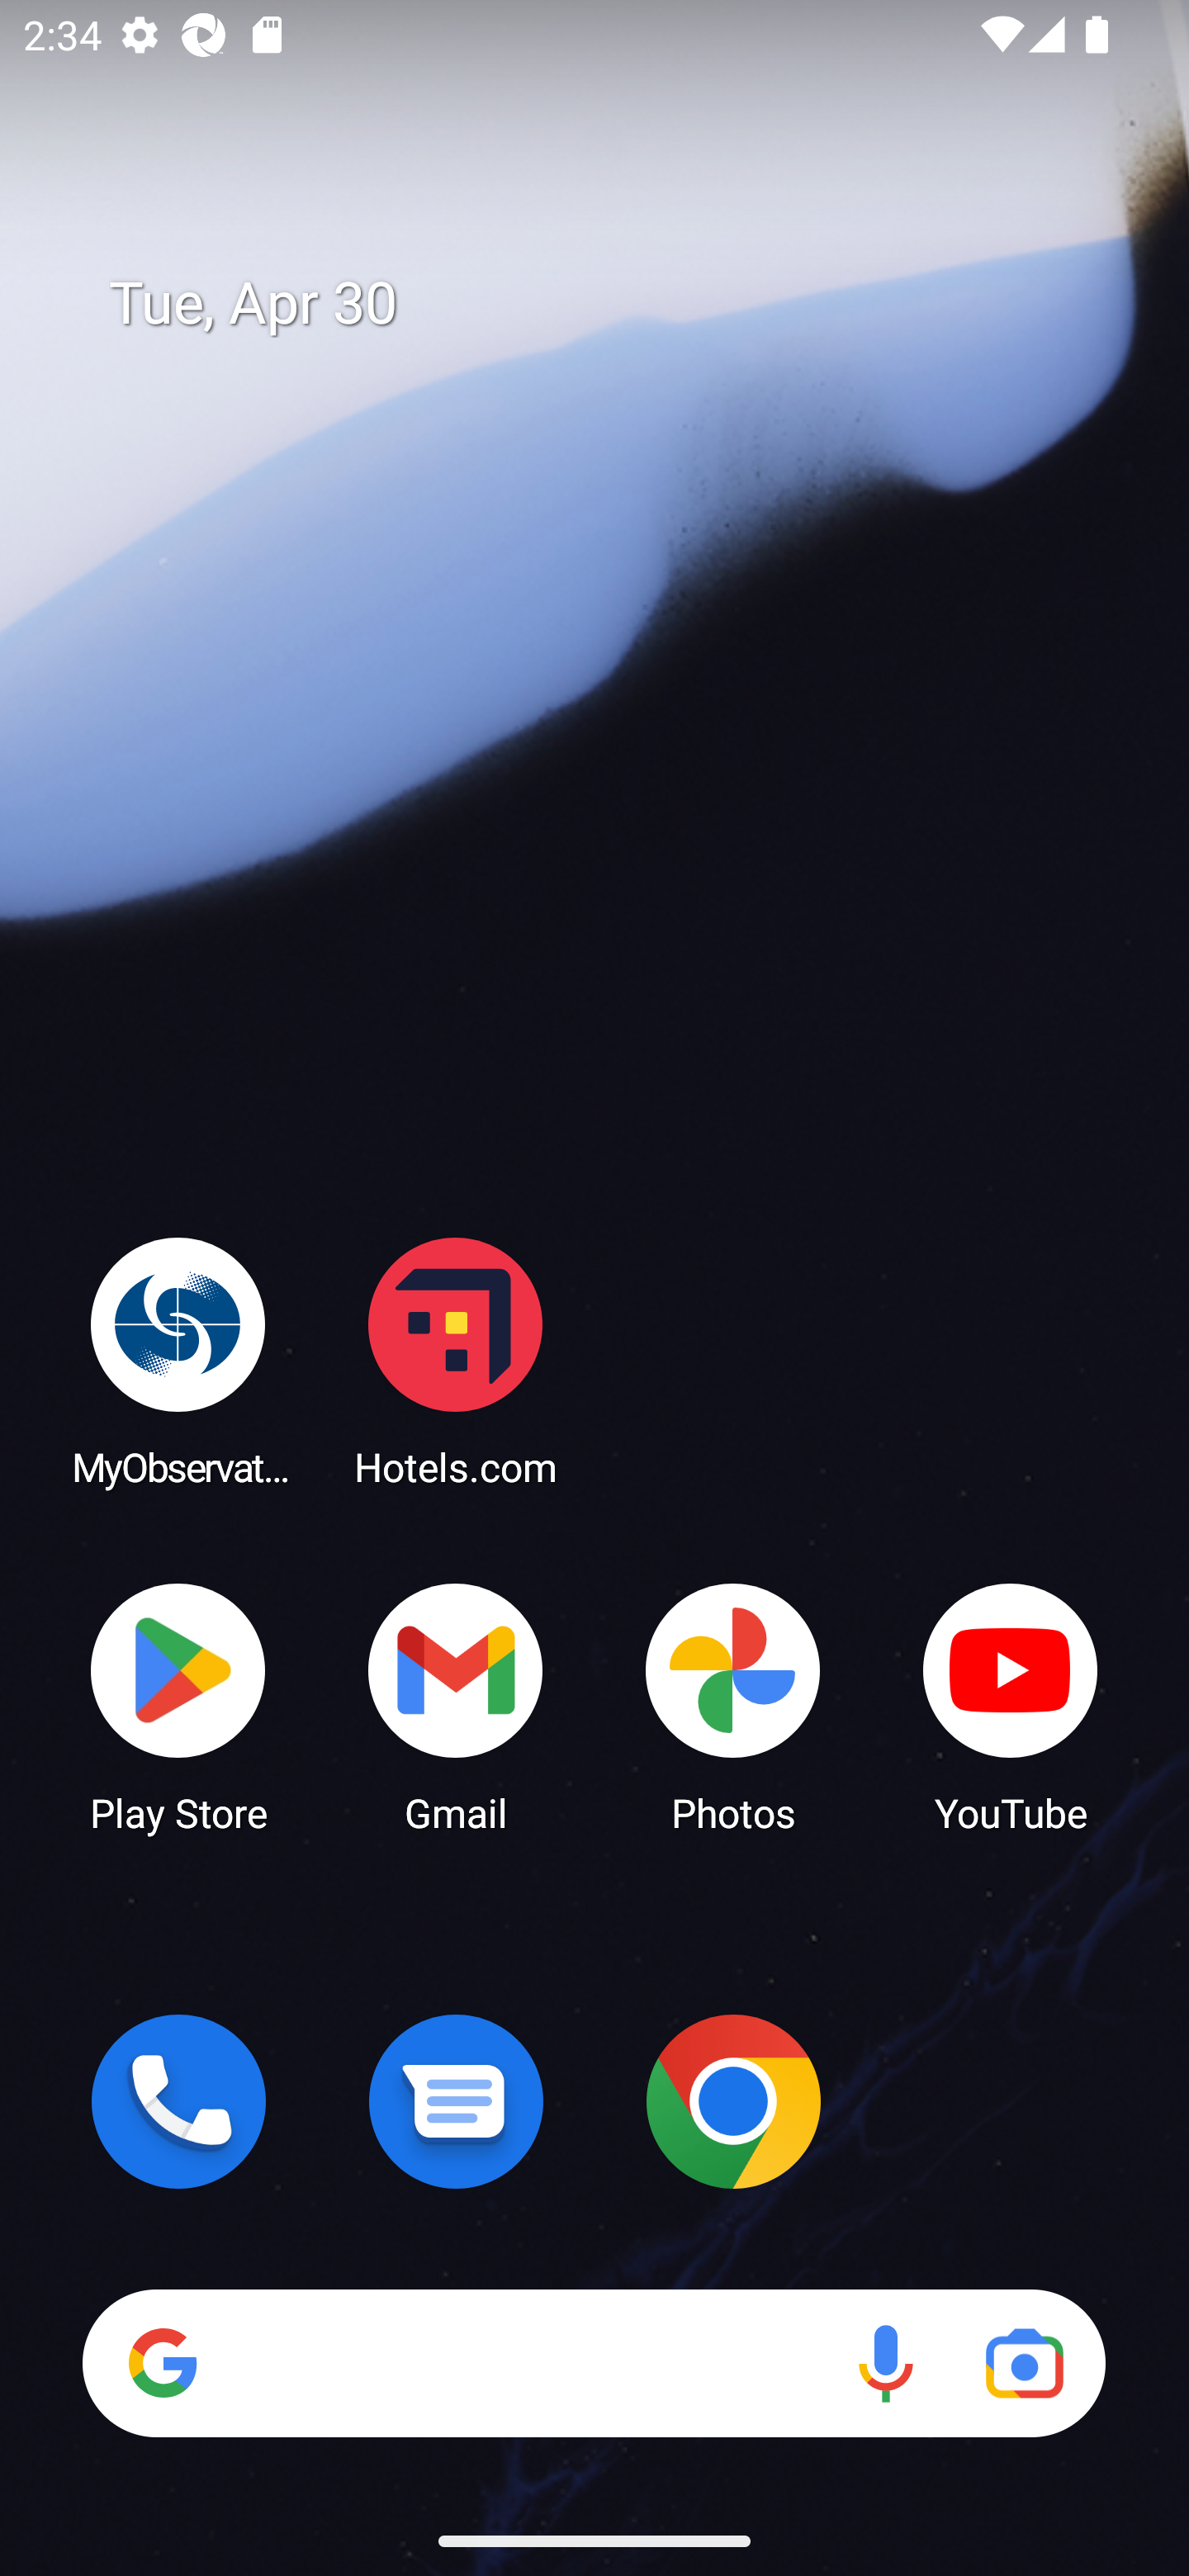 Image resolution: width=1189 pixels, height=2576 pixels. I want to click on Gmail, so click(456, 1706).